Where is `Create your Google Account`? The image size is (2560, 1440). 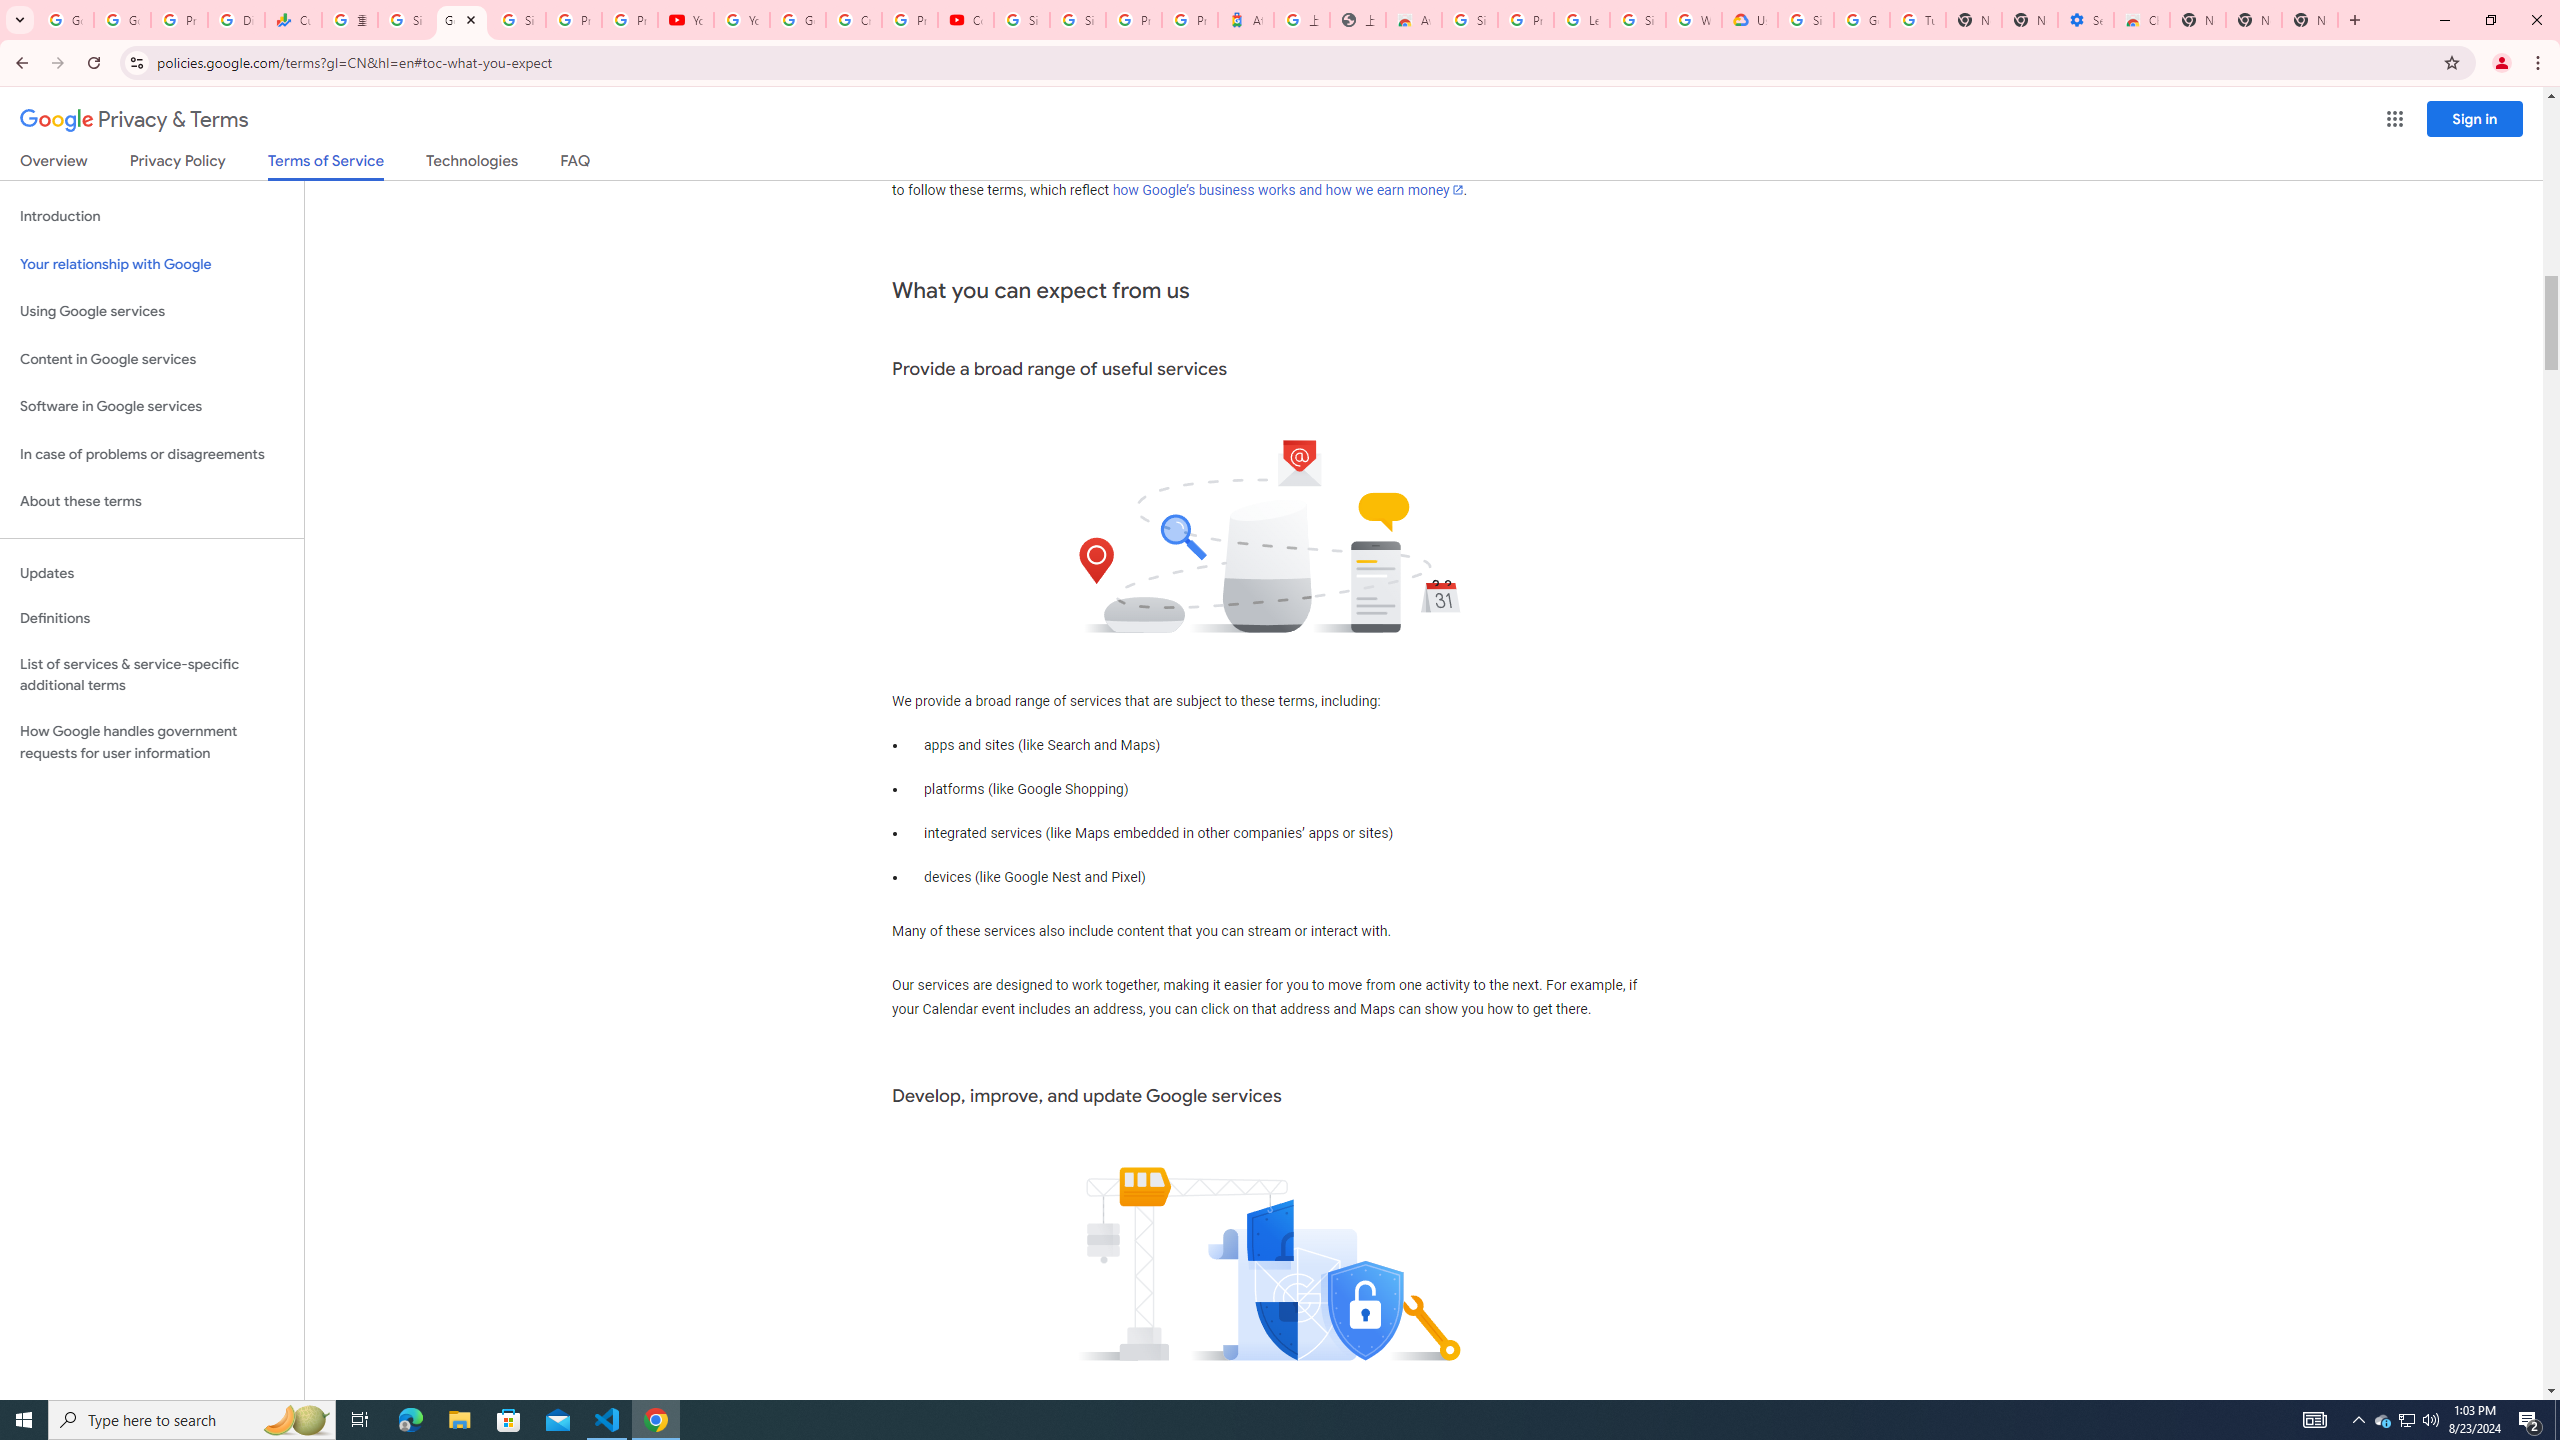
Create your Google Account is located at coordinates (853, 20).